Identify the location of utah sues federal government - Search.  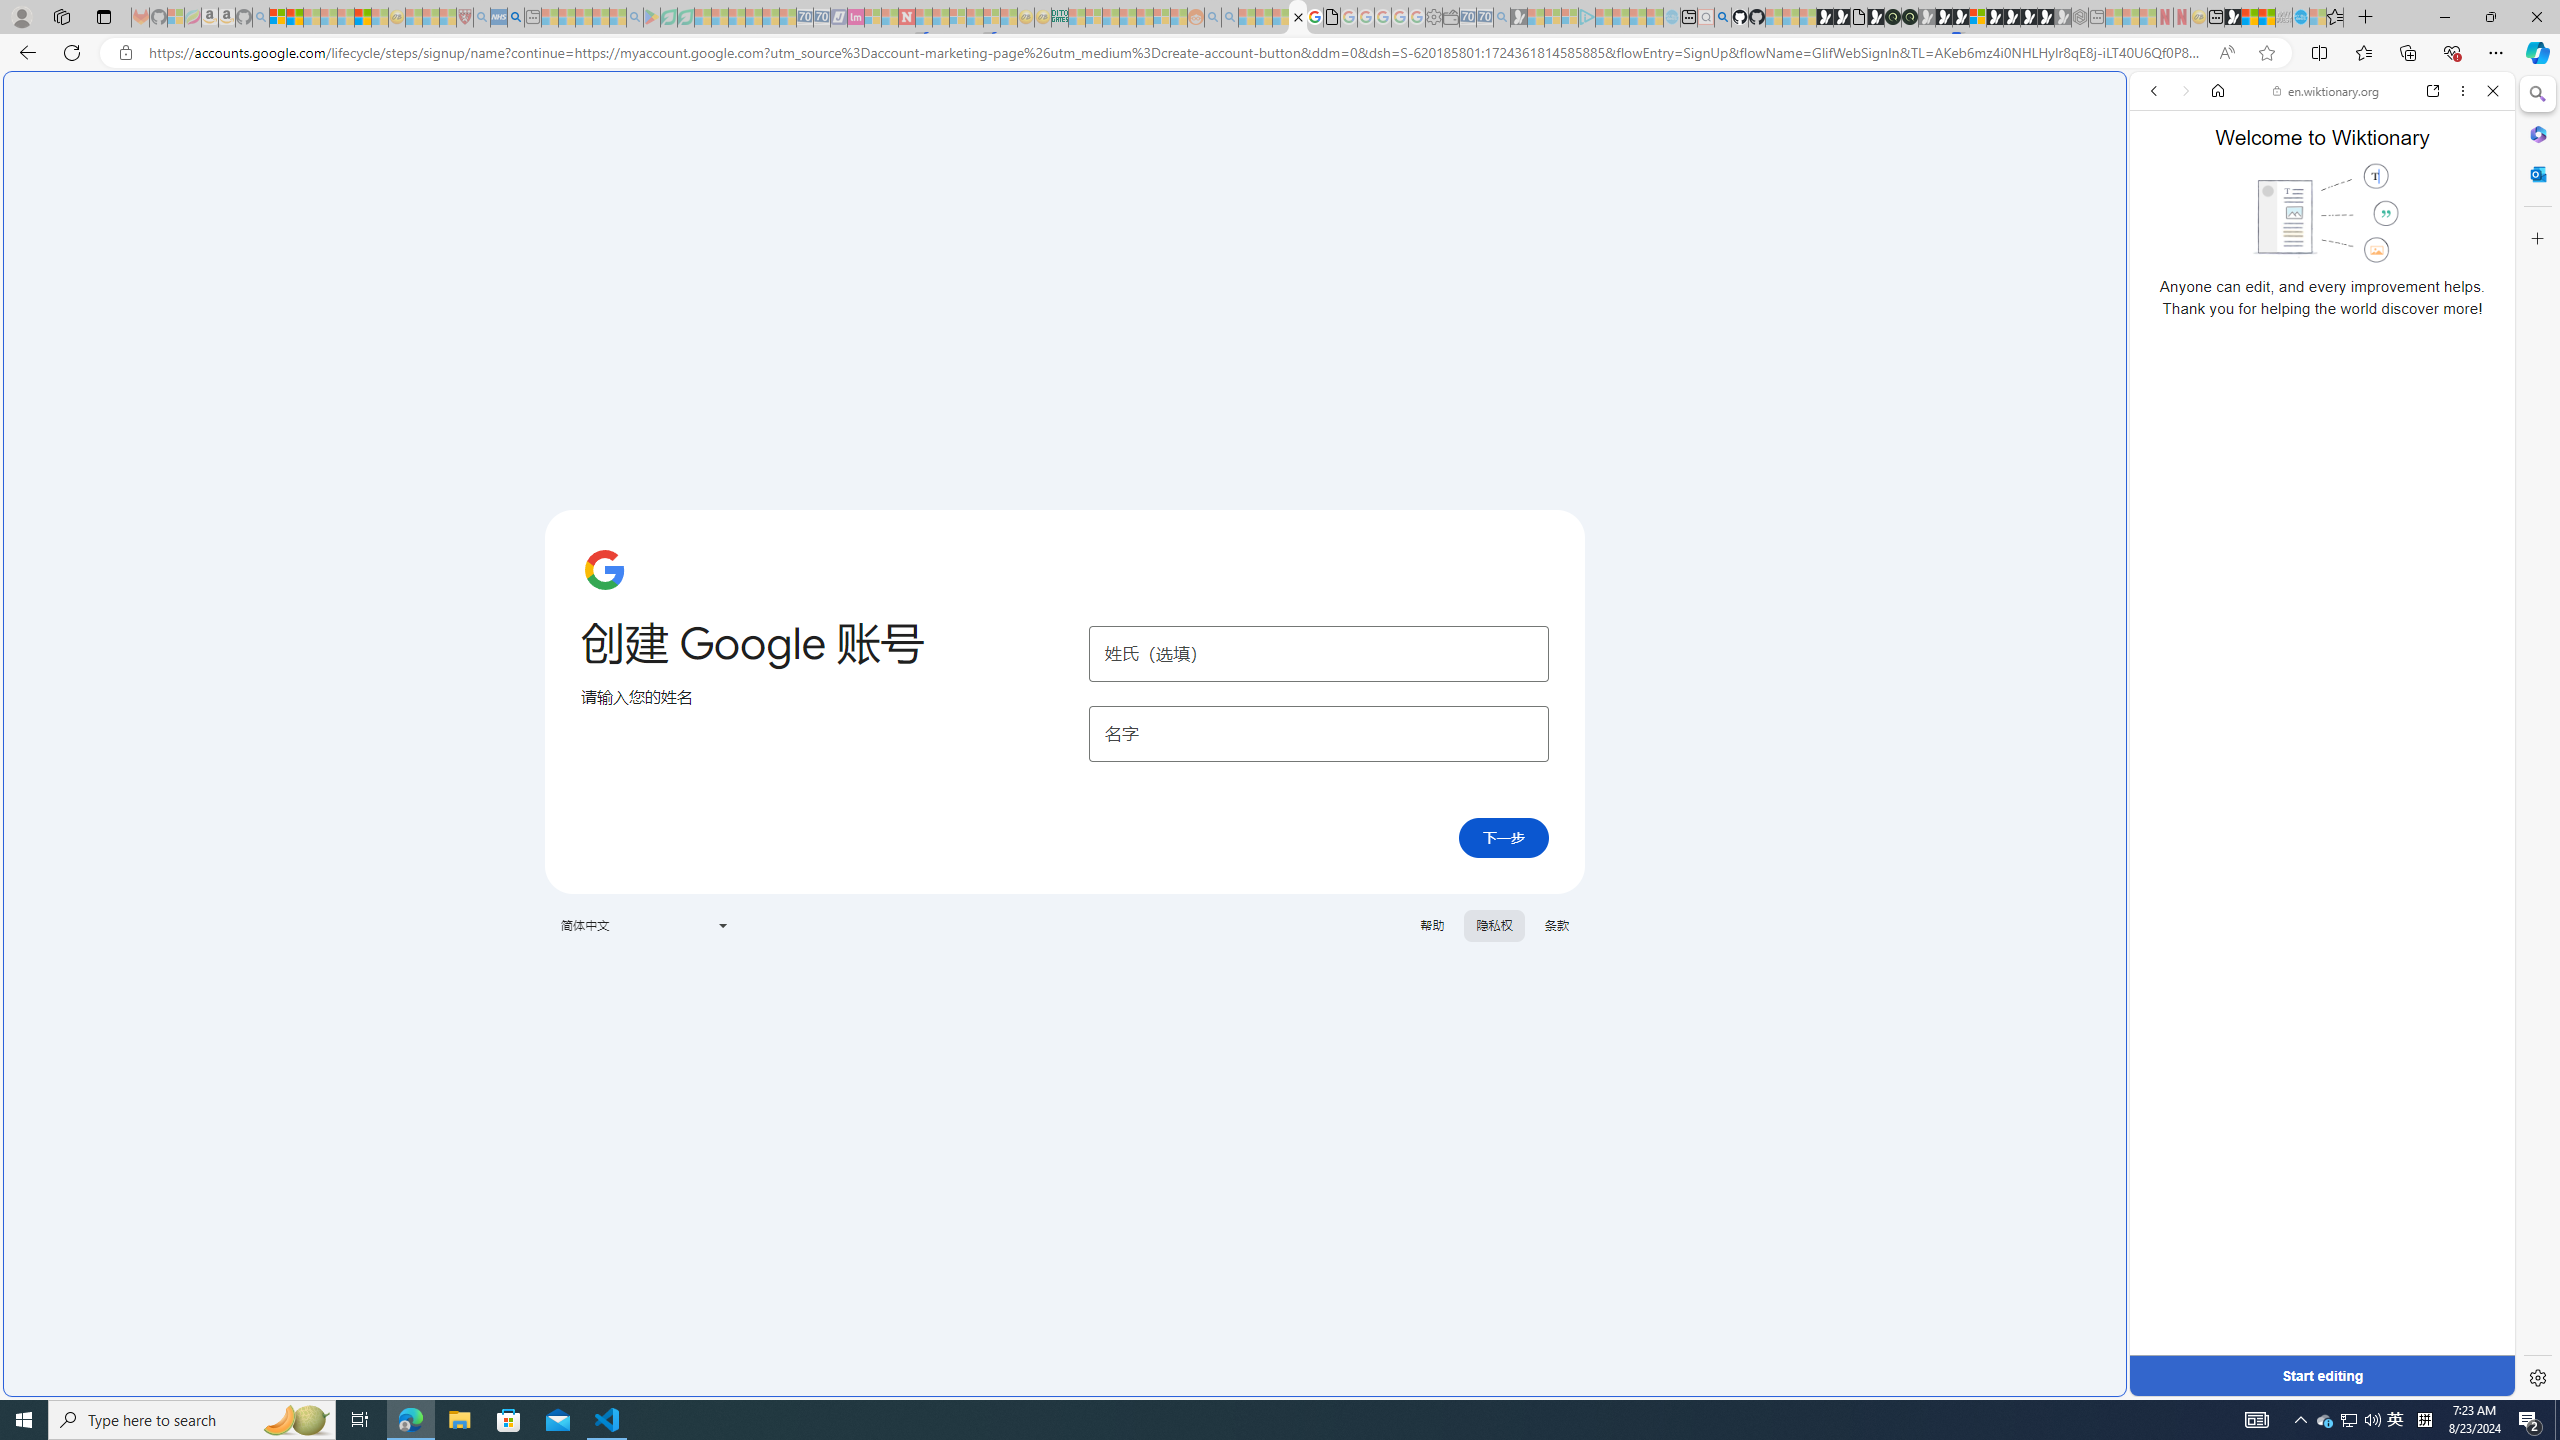
(516, 17).